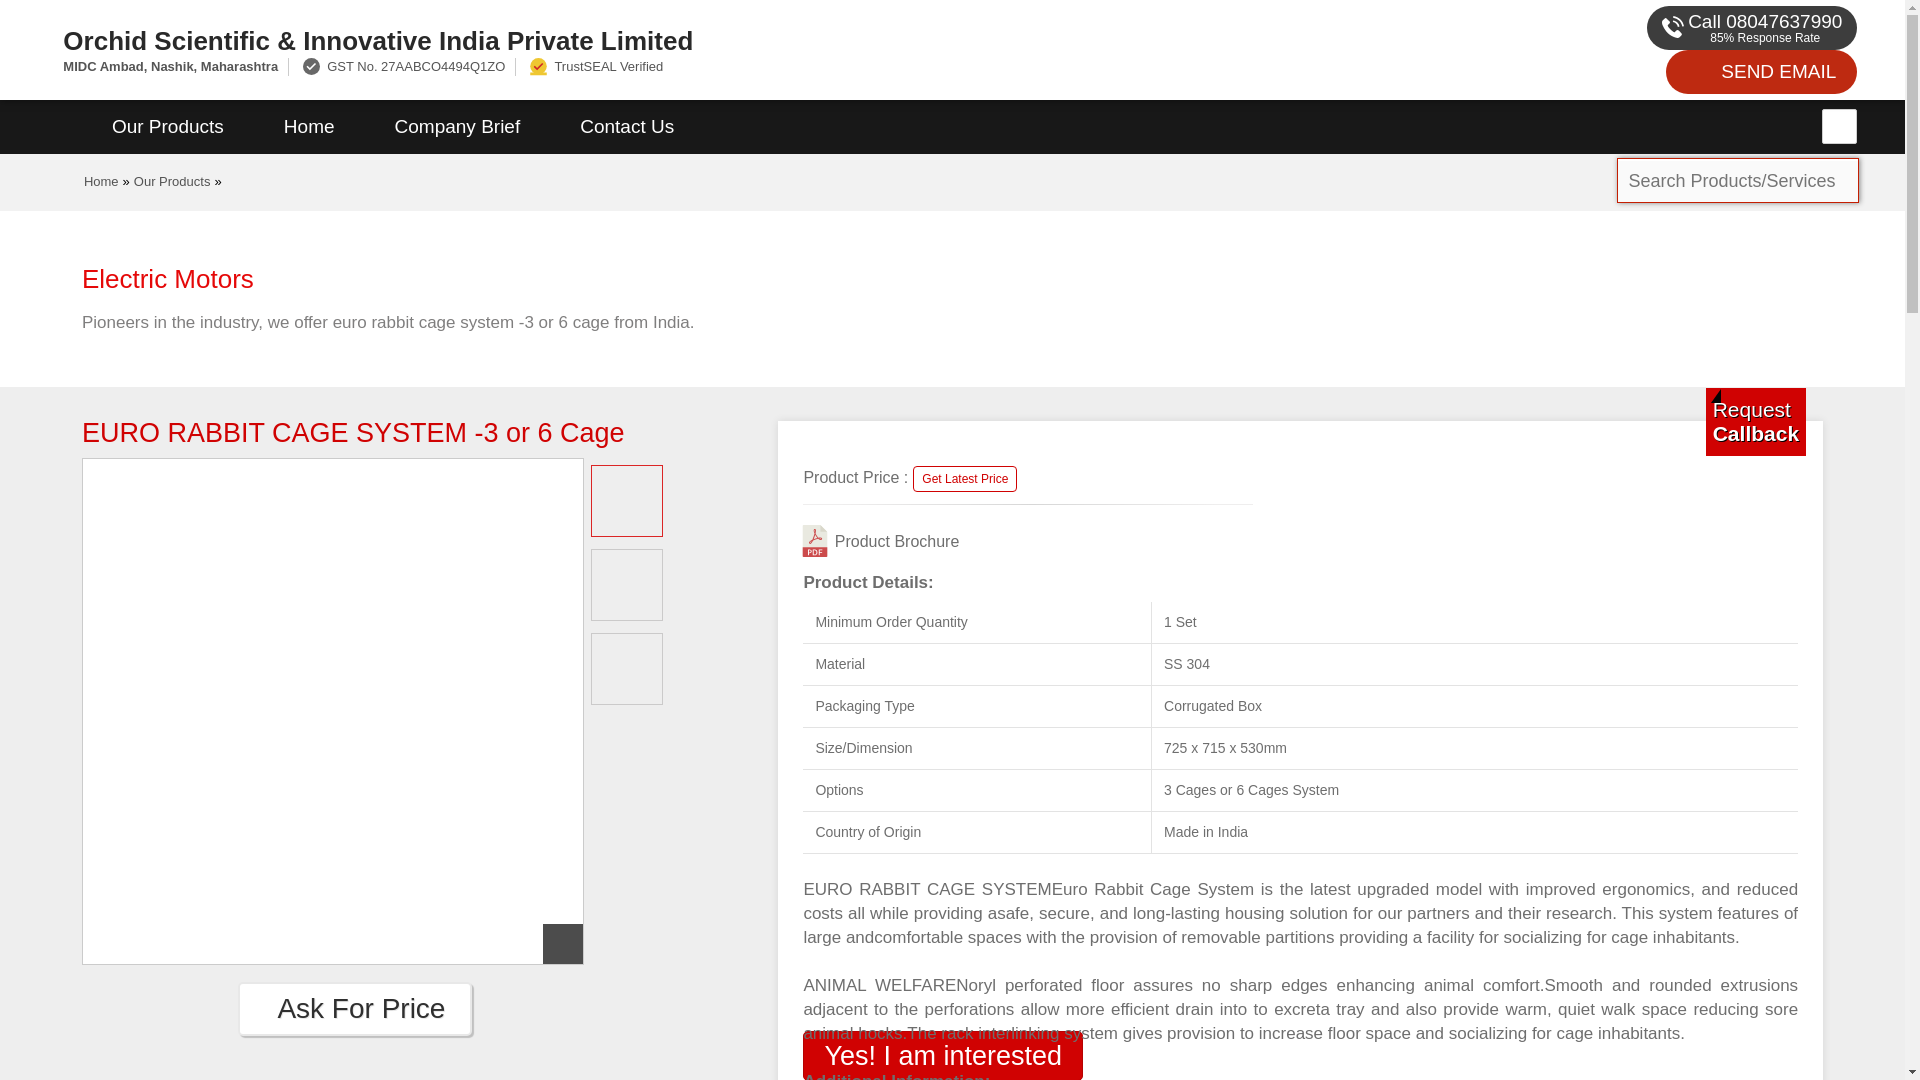  What do you see at coordinates (102, 181) in the screenshot?
I see `Home` at bounding box center [102, 181].